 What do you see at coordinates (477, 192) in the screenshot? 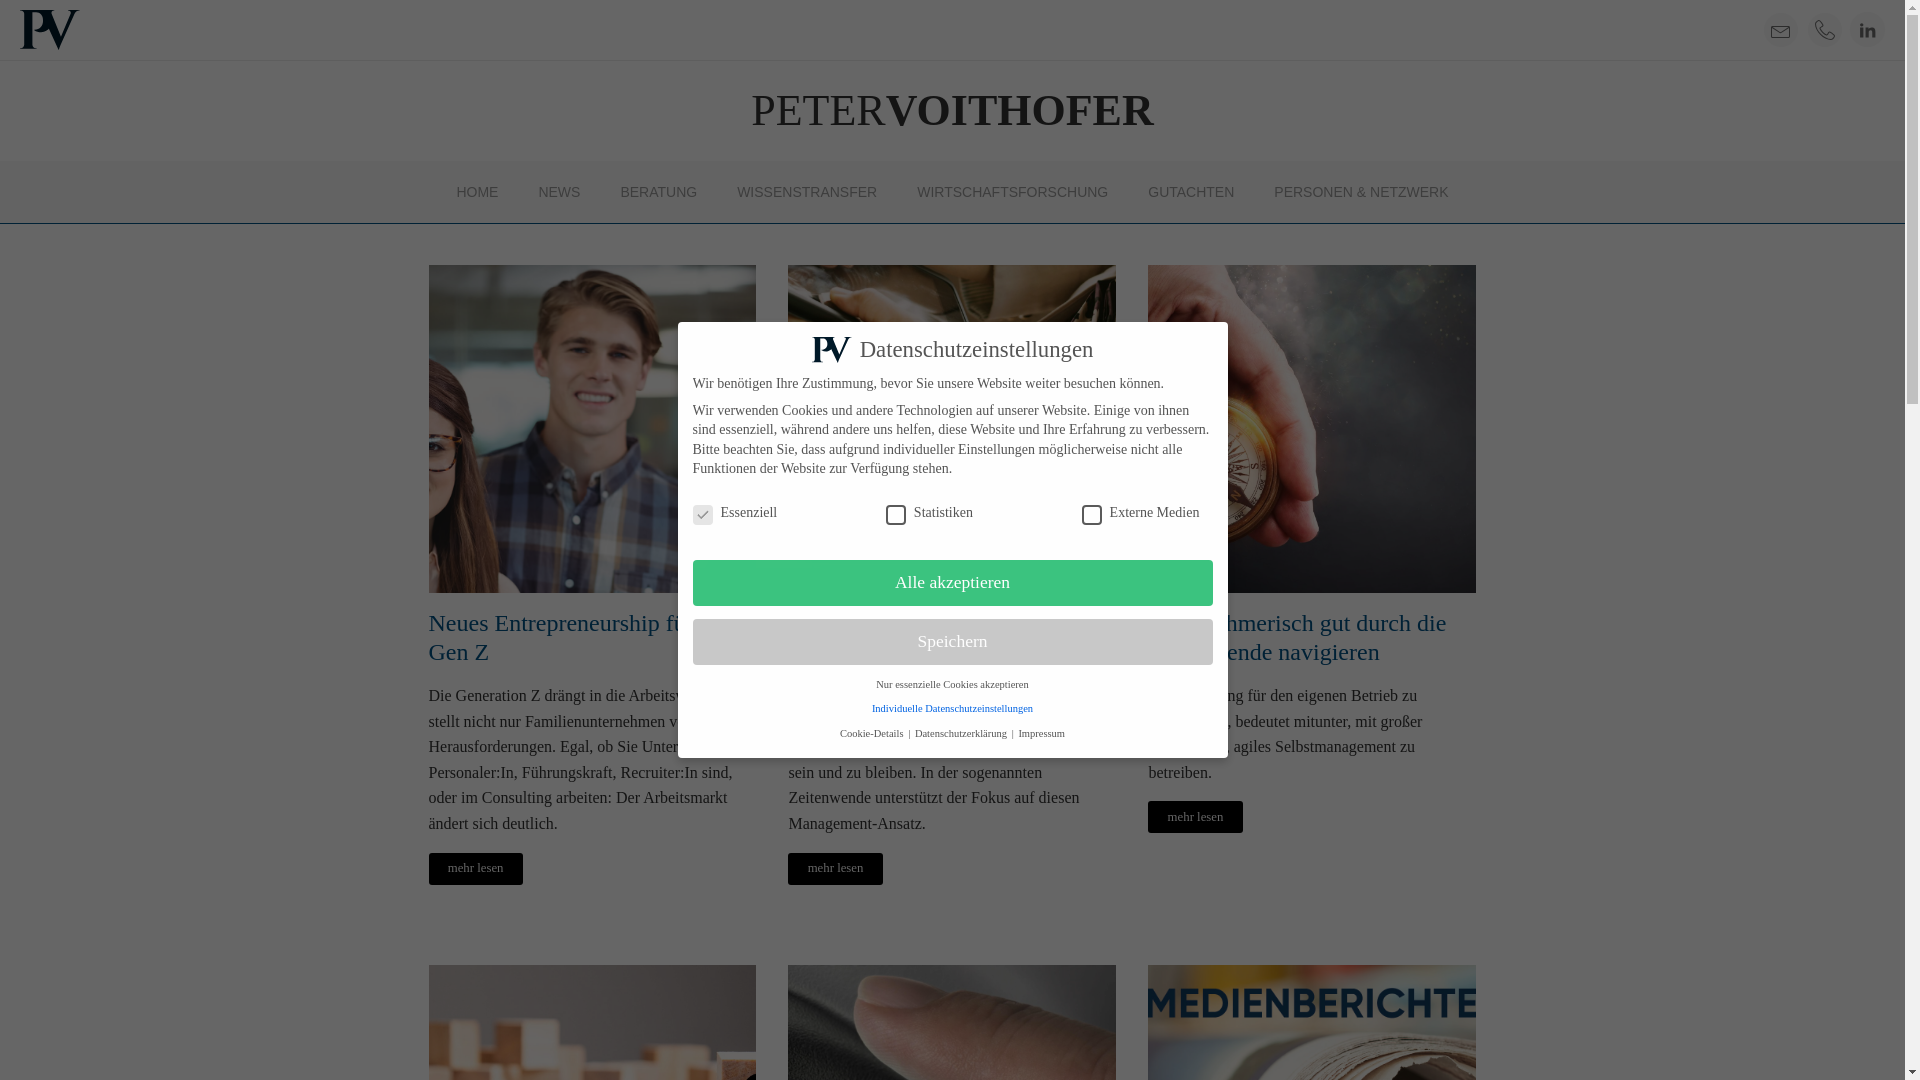
I see `HOME` at bounding box center [477, 192].